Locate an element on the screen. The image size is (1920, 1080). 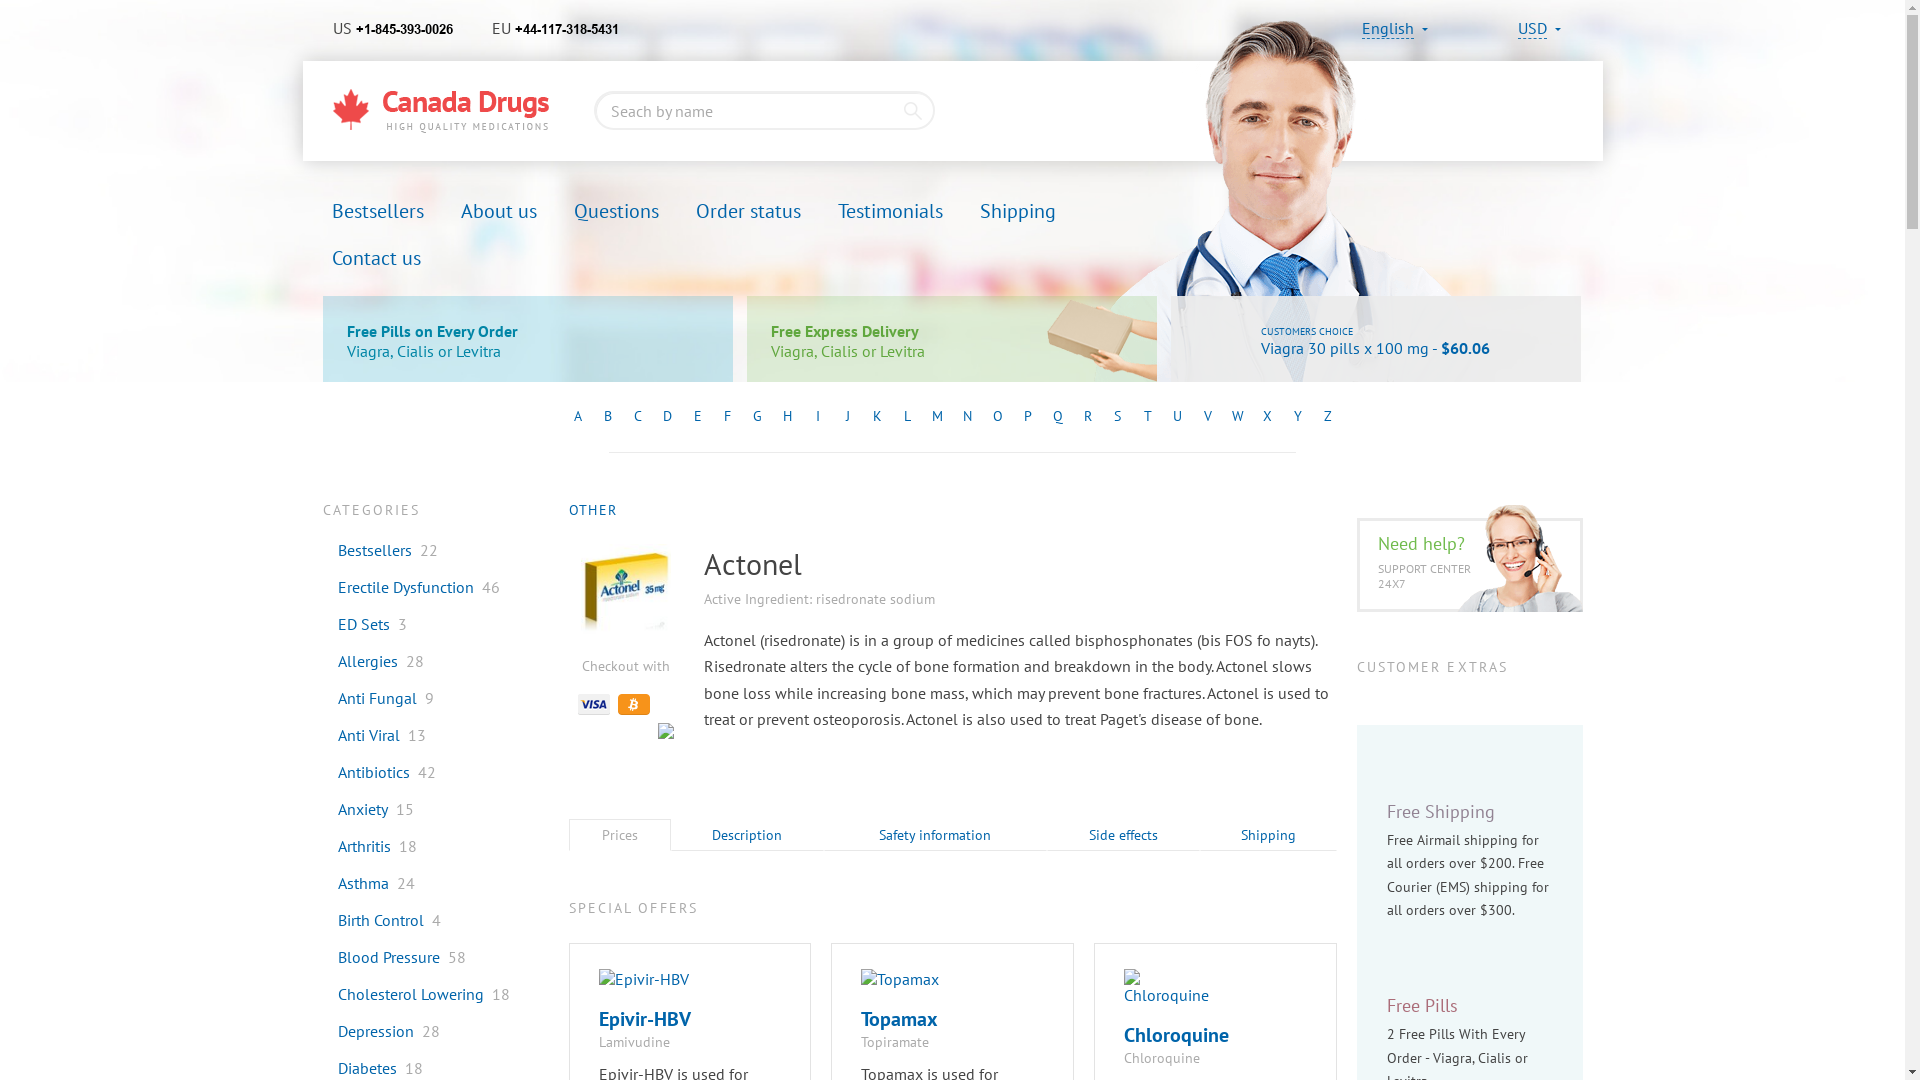
Bestsellers is located at coordinates (378, 214).